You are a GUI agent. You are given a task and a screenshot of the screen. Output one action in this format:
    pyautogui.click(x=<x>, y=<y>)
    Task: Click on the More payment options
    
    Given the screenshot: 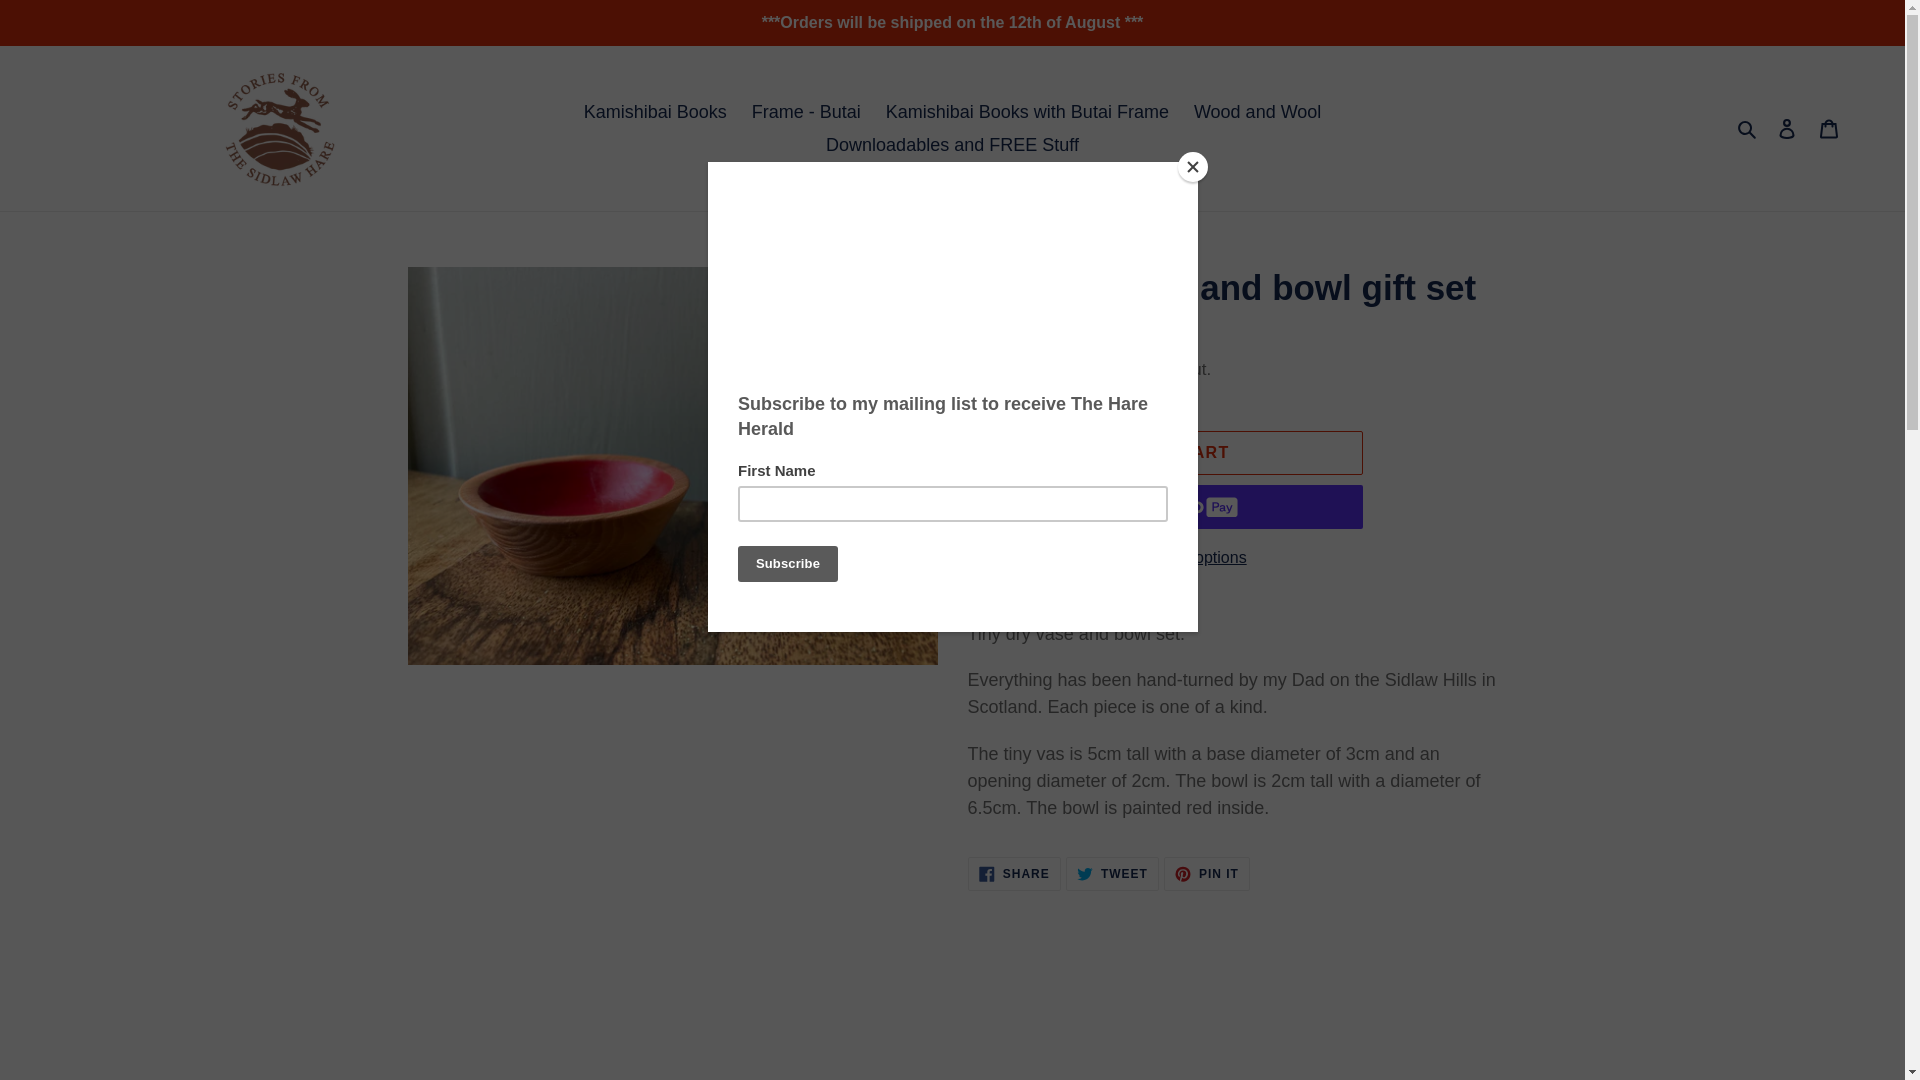 What is the action you would take?
    pyautogui.click(x=1014, y=874)
    